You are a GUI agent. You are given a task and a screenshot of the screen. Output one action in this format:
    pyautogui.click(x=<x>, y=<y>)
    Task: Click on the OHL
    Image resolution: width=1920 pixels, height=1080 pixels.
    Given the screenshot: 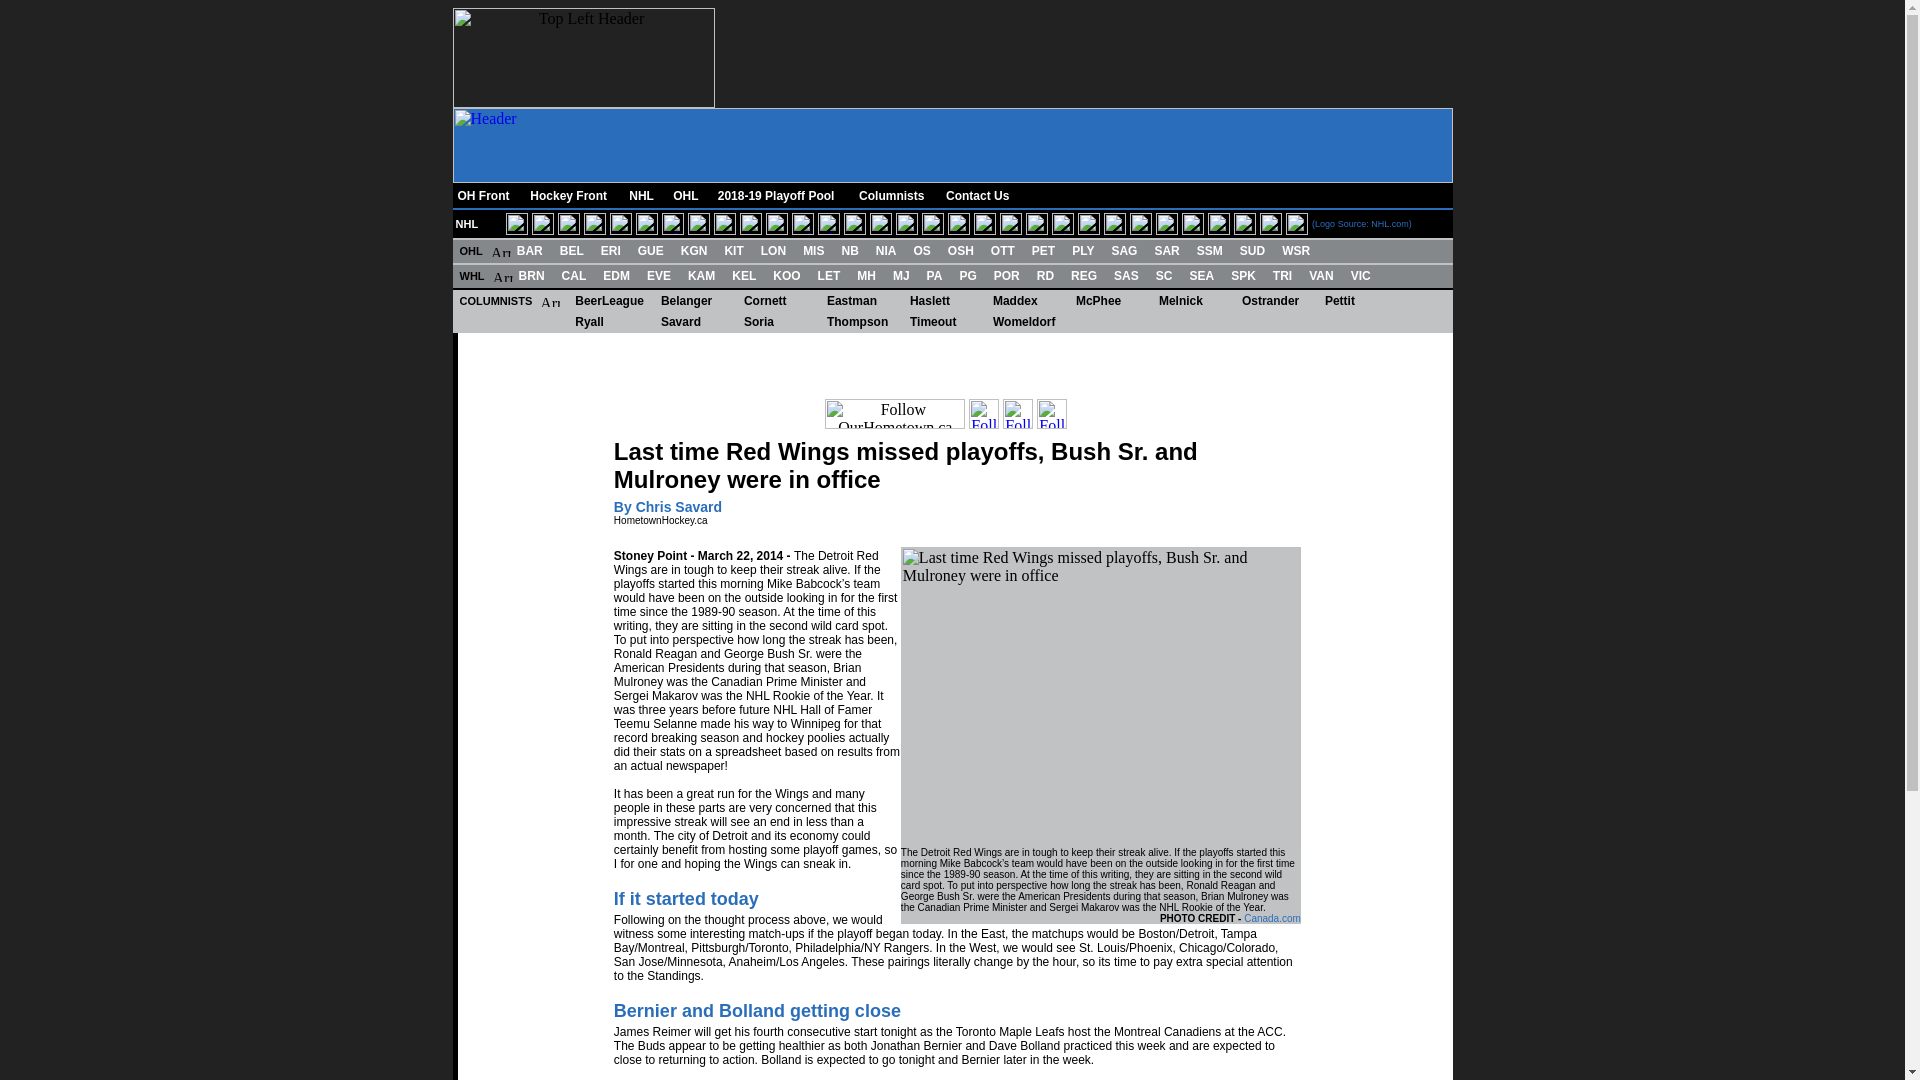 What is the action you would take?
    pyautogui.click(x=686, y=196)
    